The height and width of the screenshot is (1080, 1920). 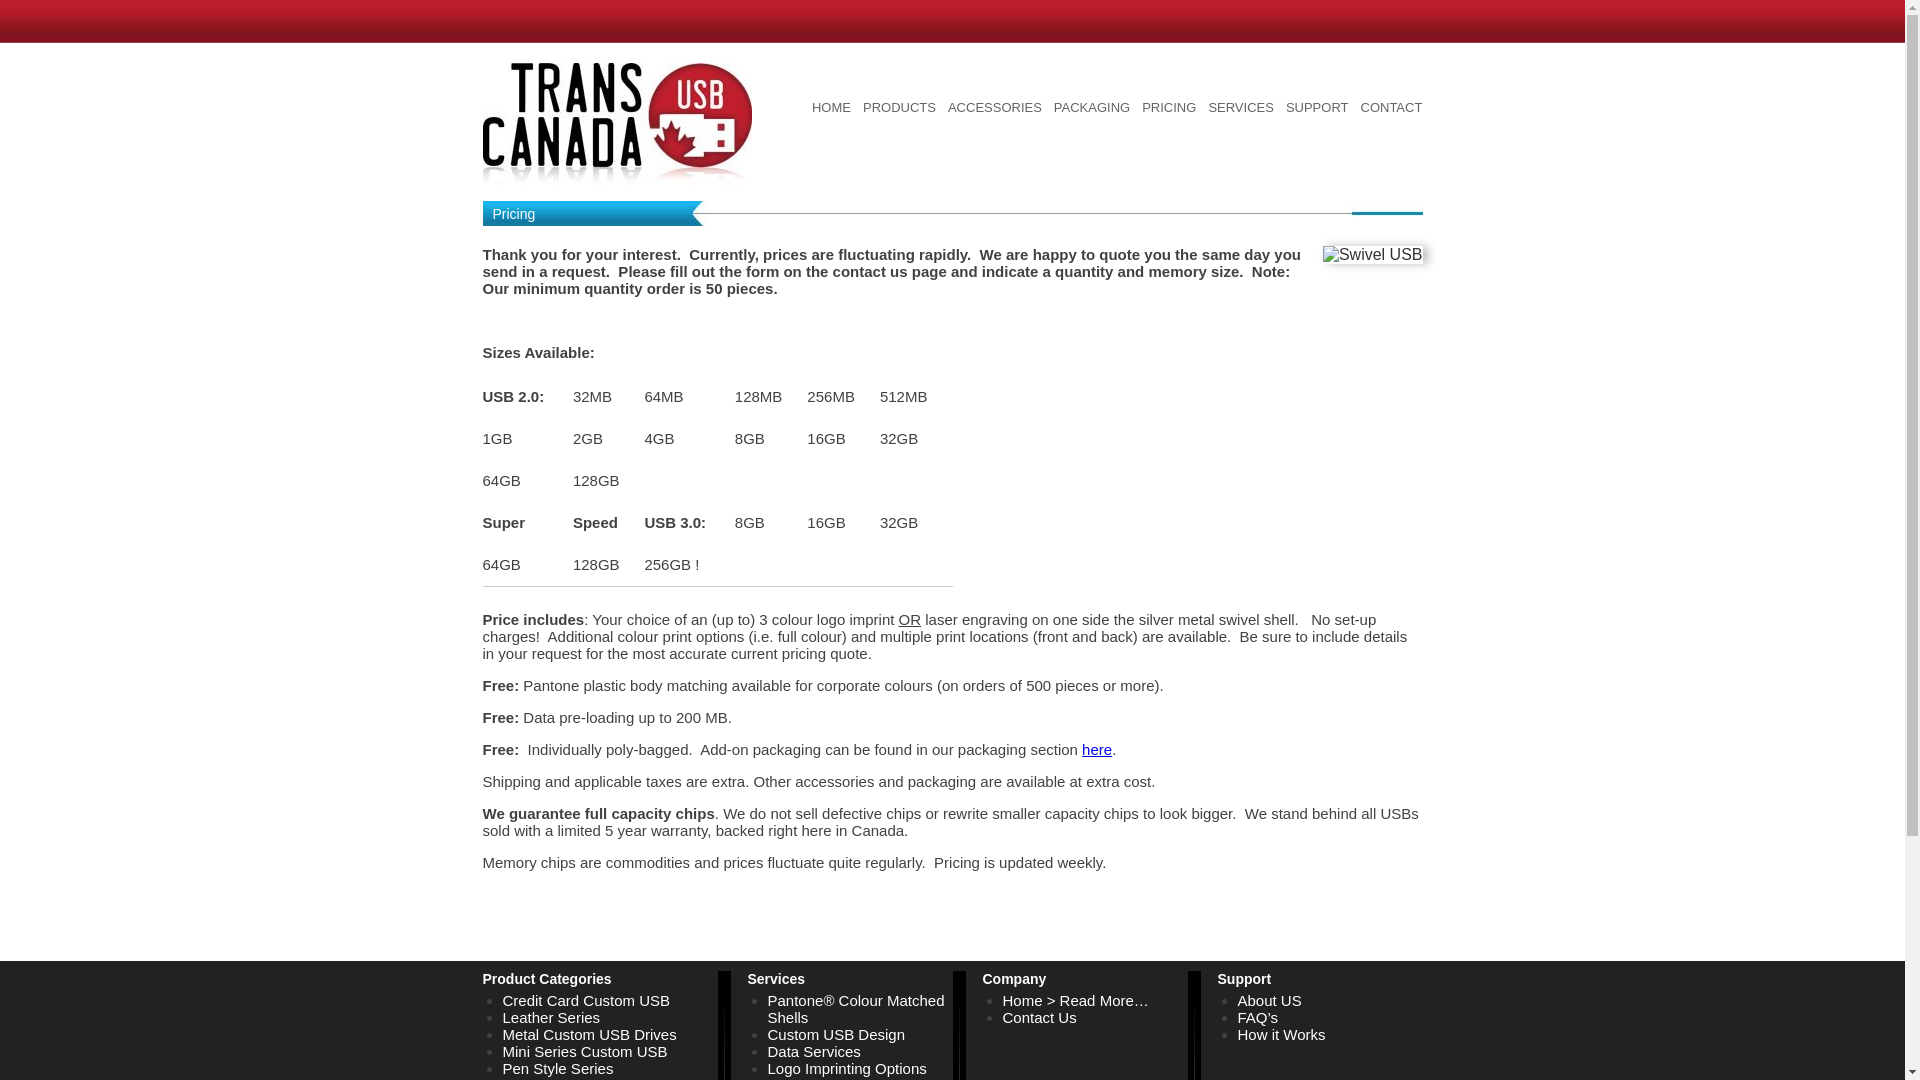 I want to click on Pen Style Series, so click(x=556, y=1068).